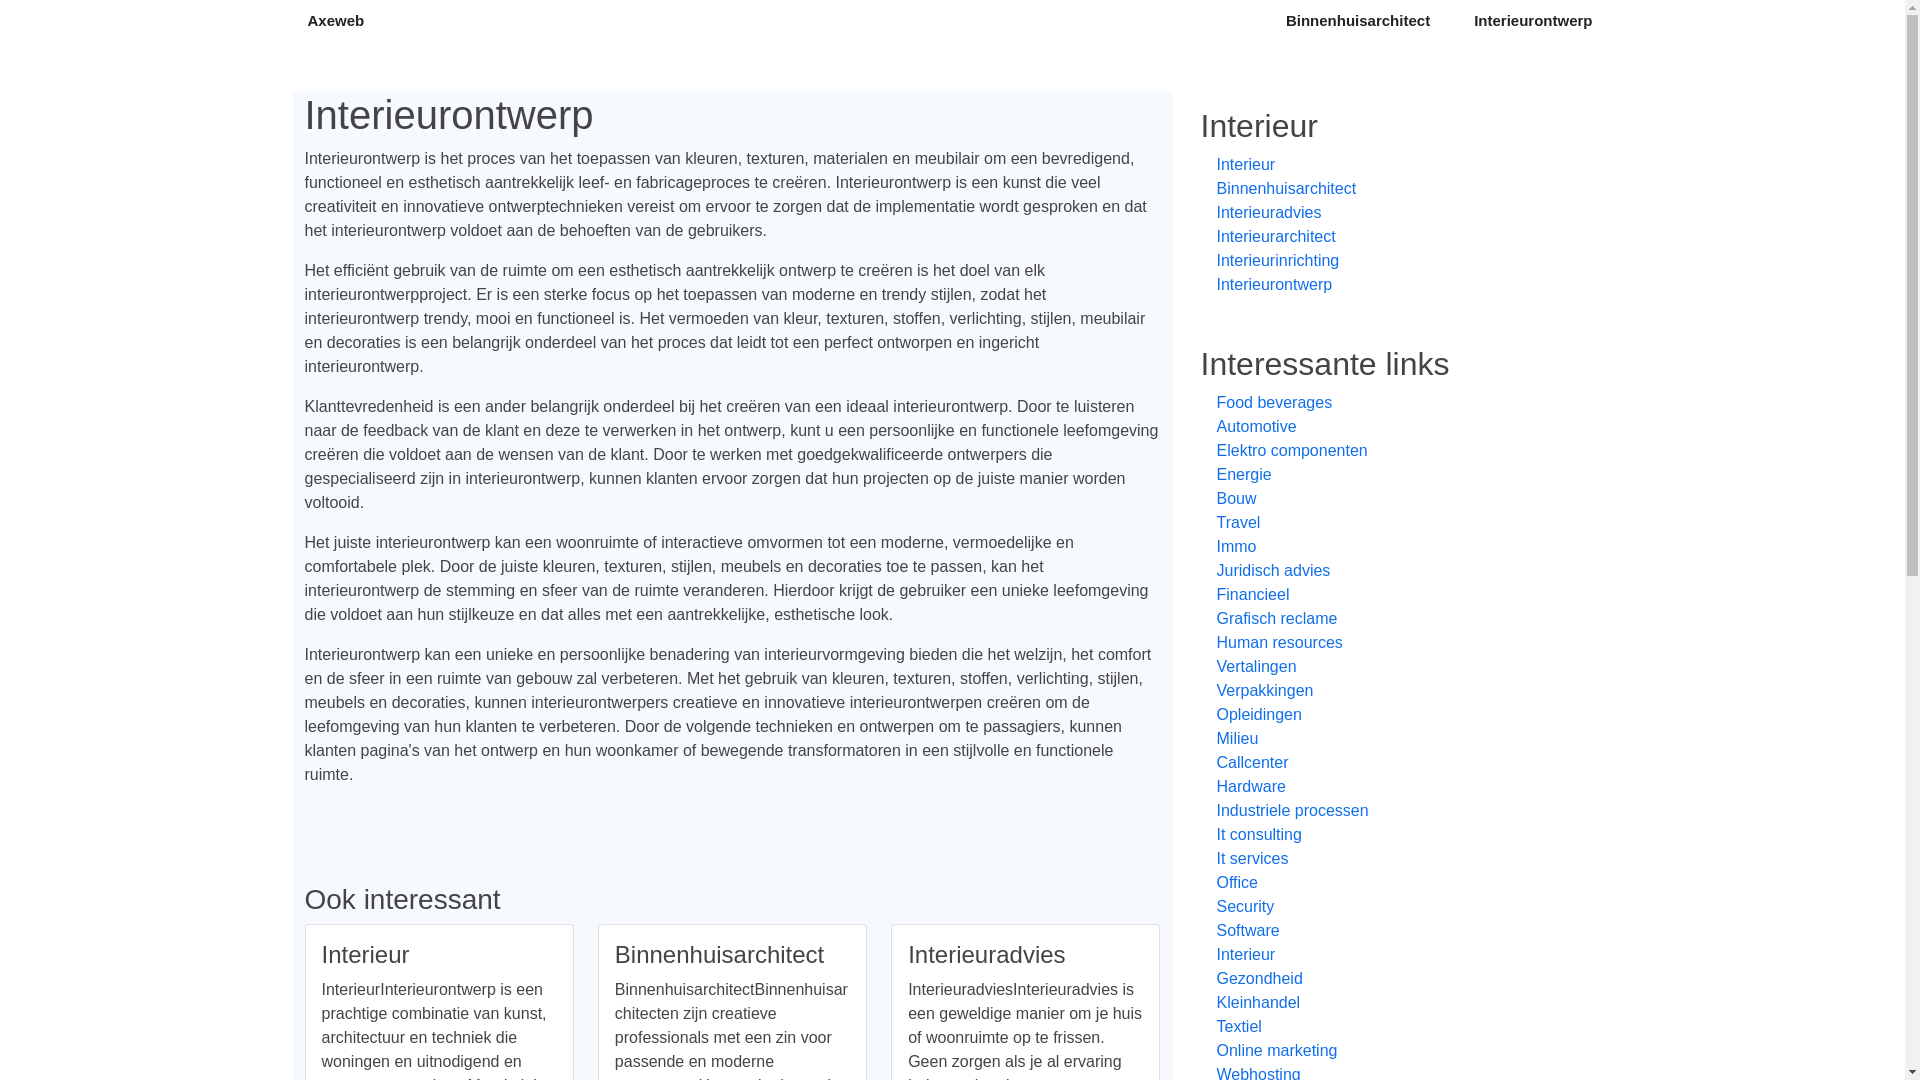 Image resolution: width=1920 pixels, height=1080 pixels. I want to click on Office, so click(1392, 883).